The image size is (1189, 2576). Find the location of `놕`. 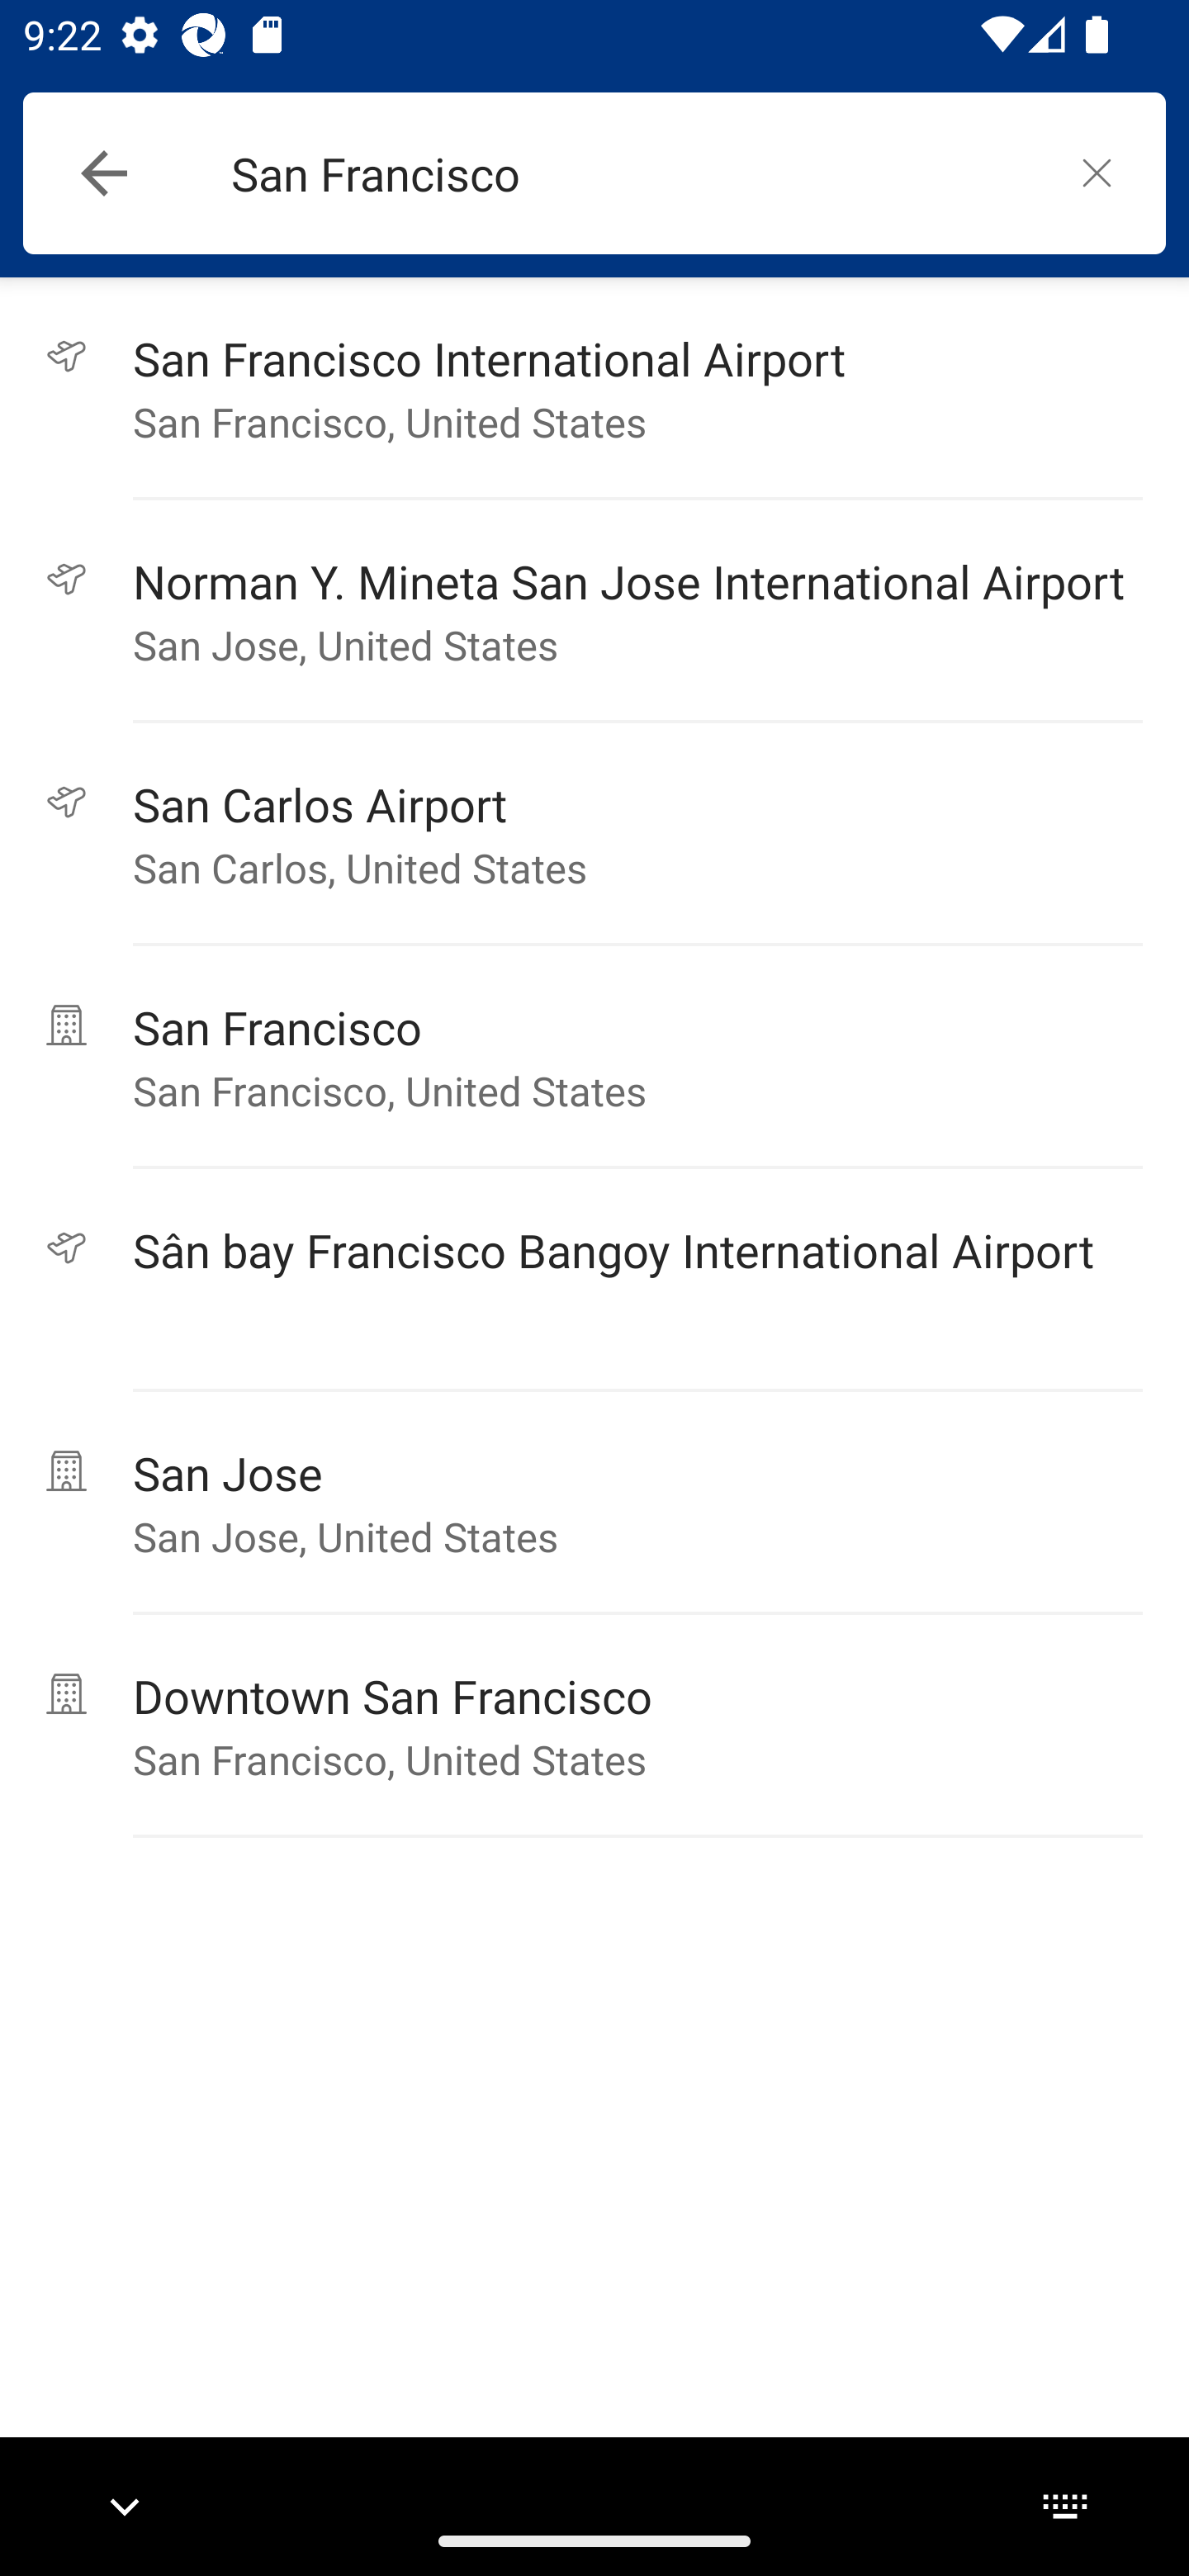

놕 is located at coordinates (1097, 172).